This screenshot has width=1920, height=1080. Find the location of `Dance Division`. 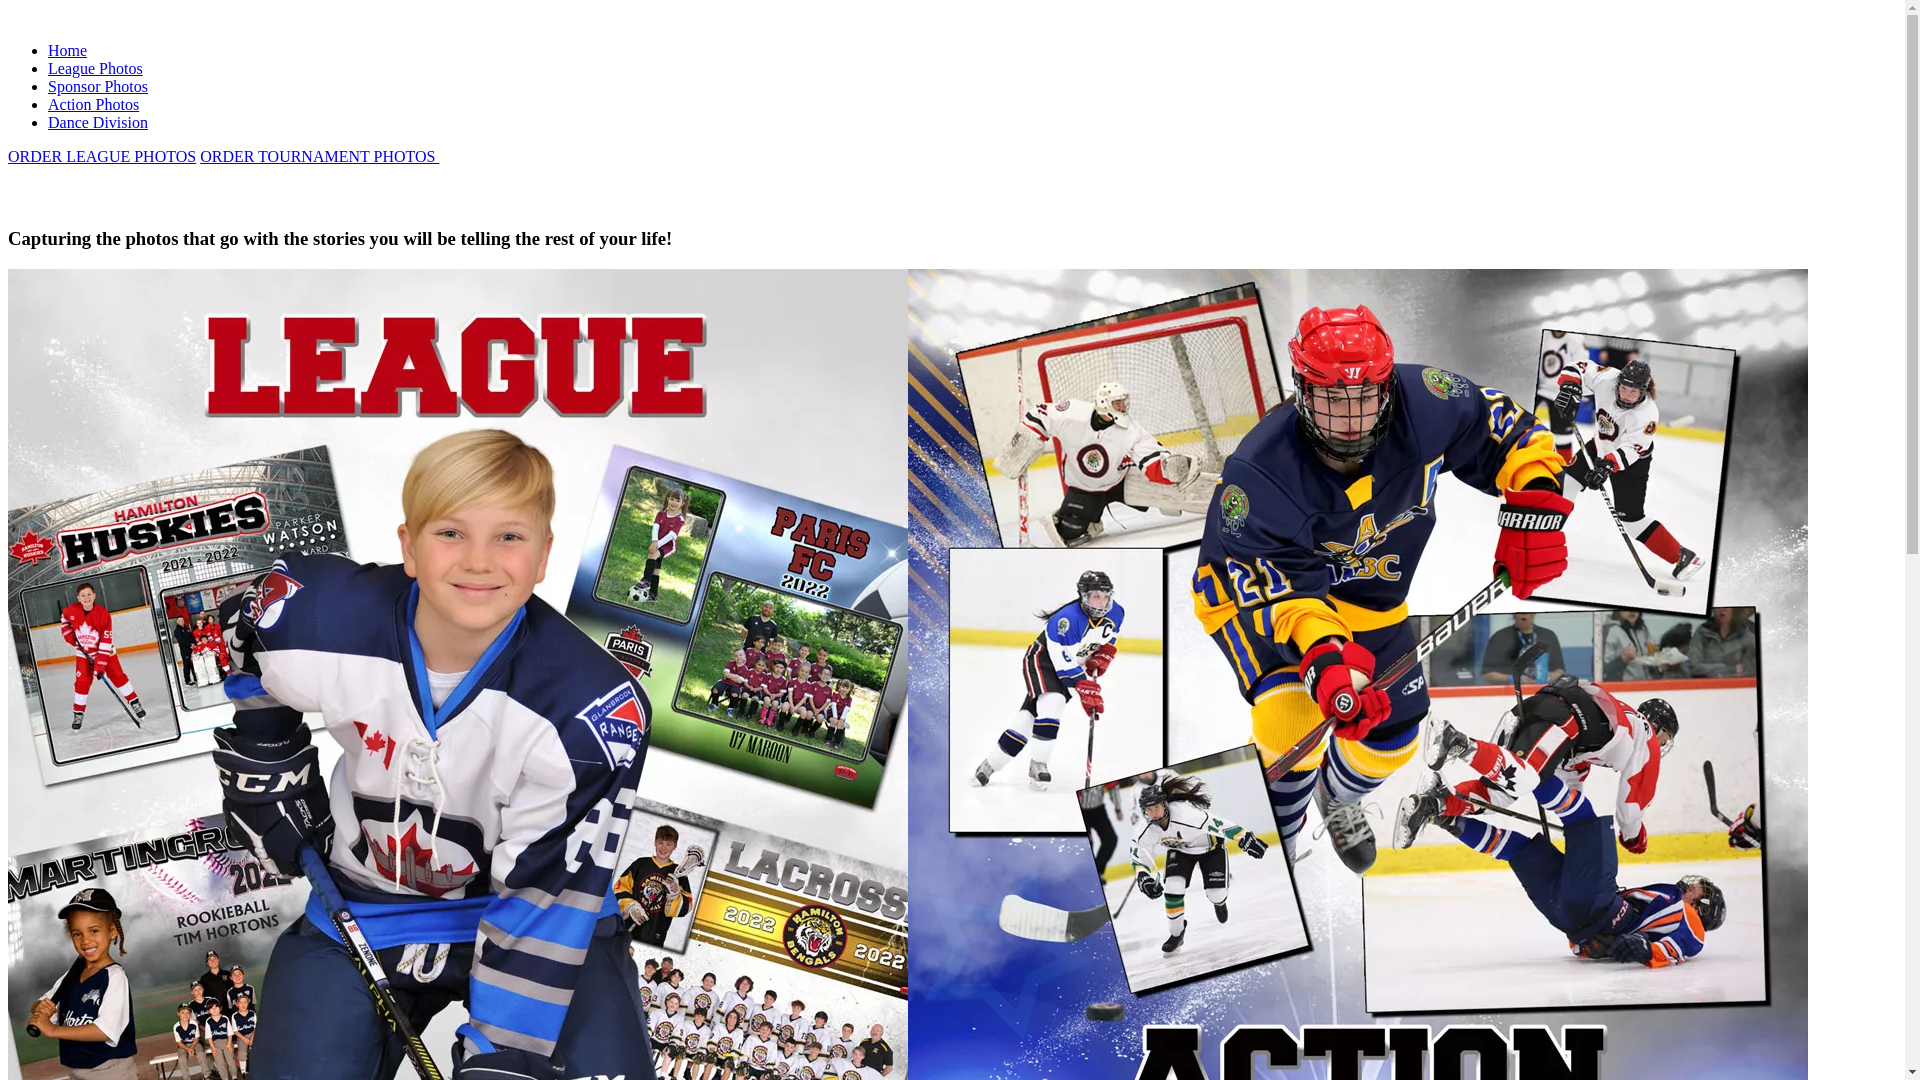

Dance Division is located at coordinates (98, 122).